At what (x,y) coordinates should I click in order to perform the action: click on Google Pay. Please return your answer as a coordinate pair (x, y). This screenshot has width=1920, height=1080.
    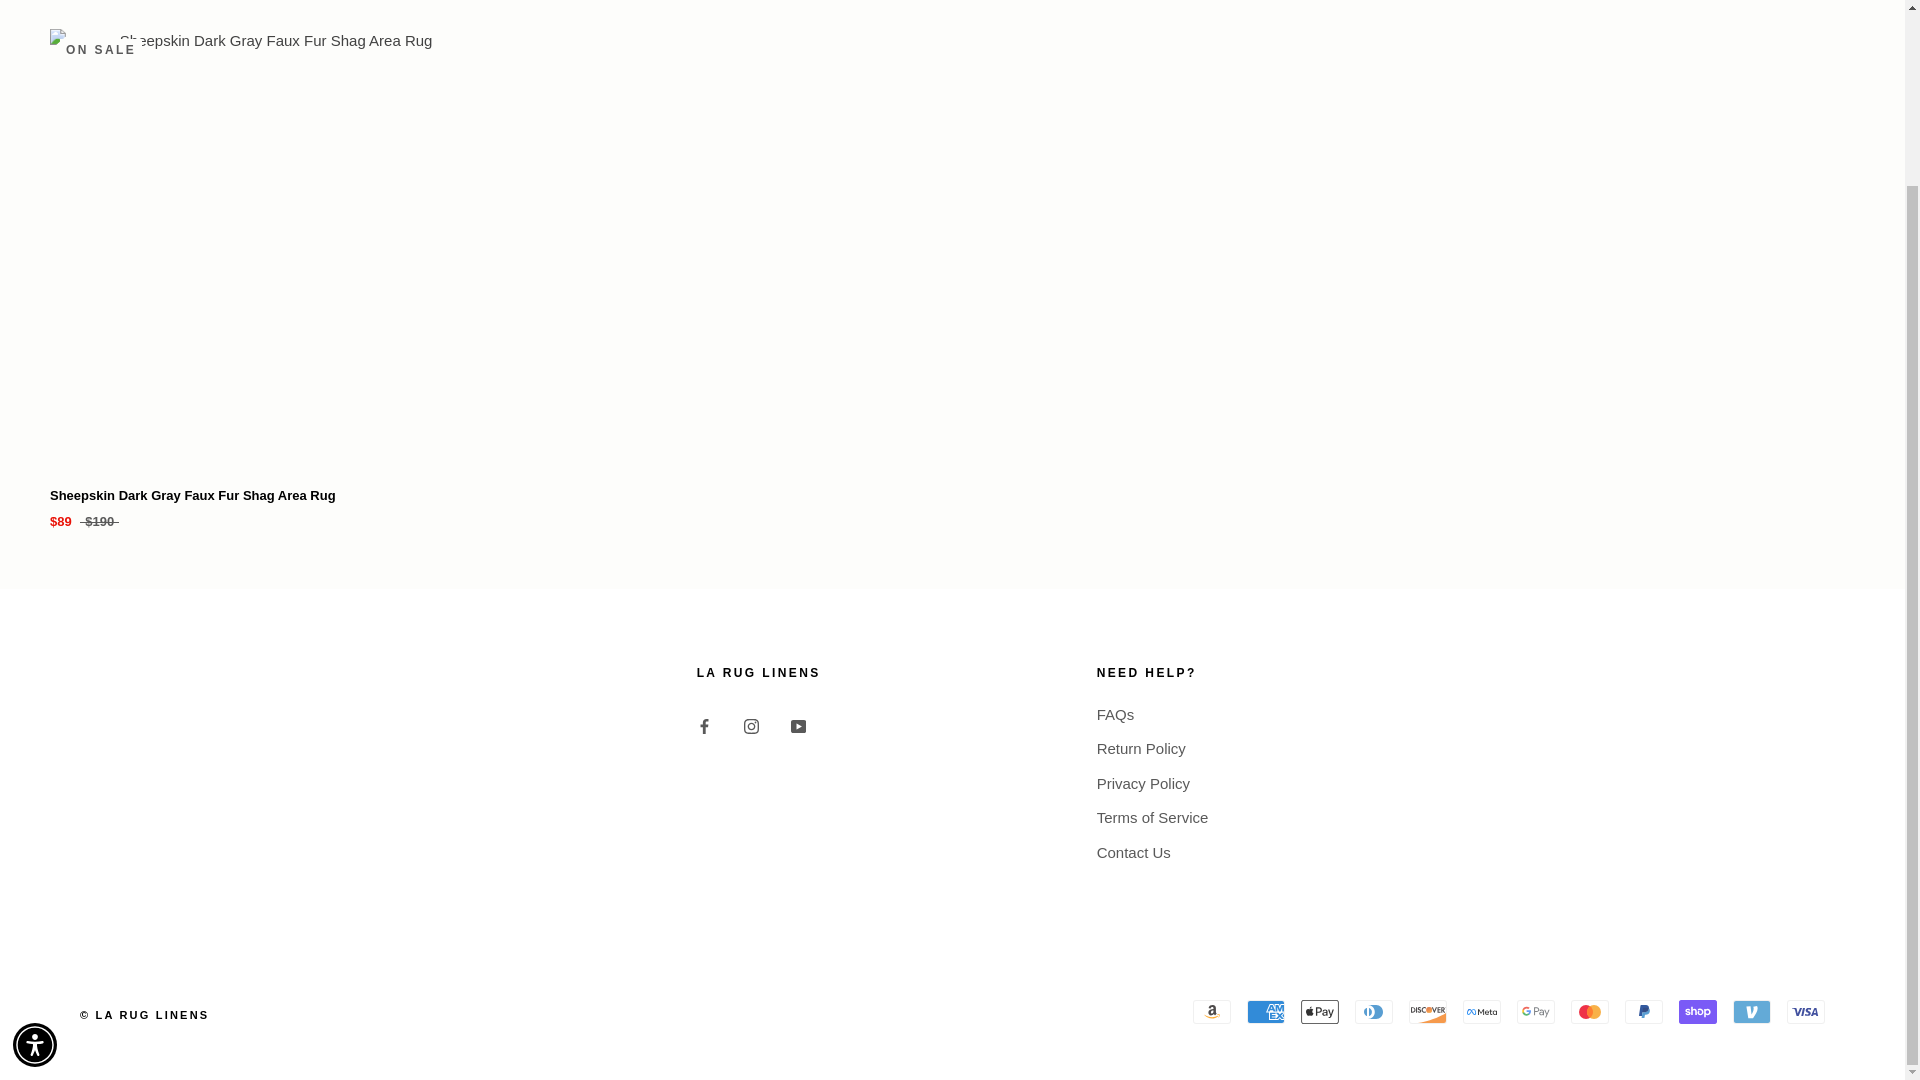
    Looking at the image, I should click on (1536, 1012).